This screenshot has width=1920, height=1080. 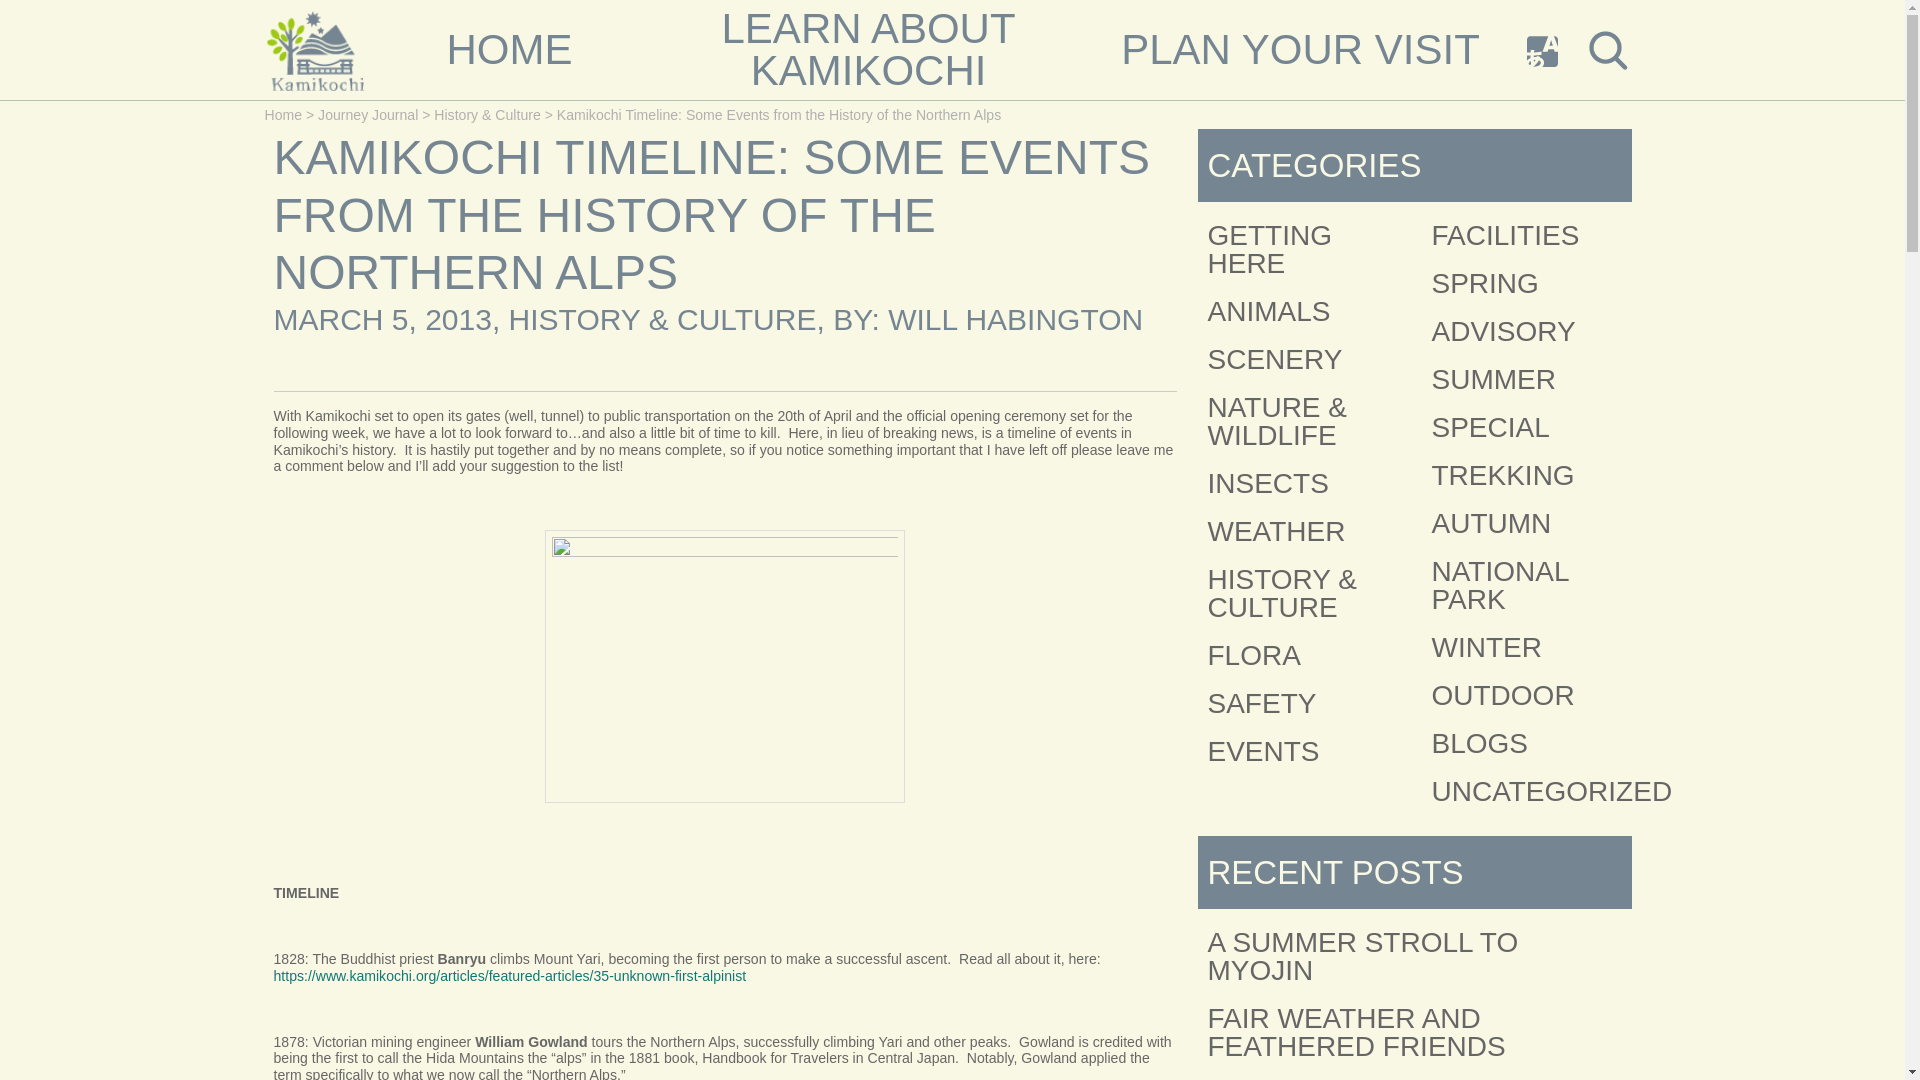 What do you see at coordinates (1014, 319) in the screenshot?
I see `Posts by will habington` at bounding box center [1014, 319].